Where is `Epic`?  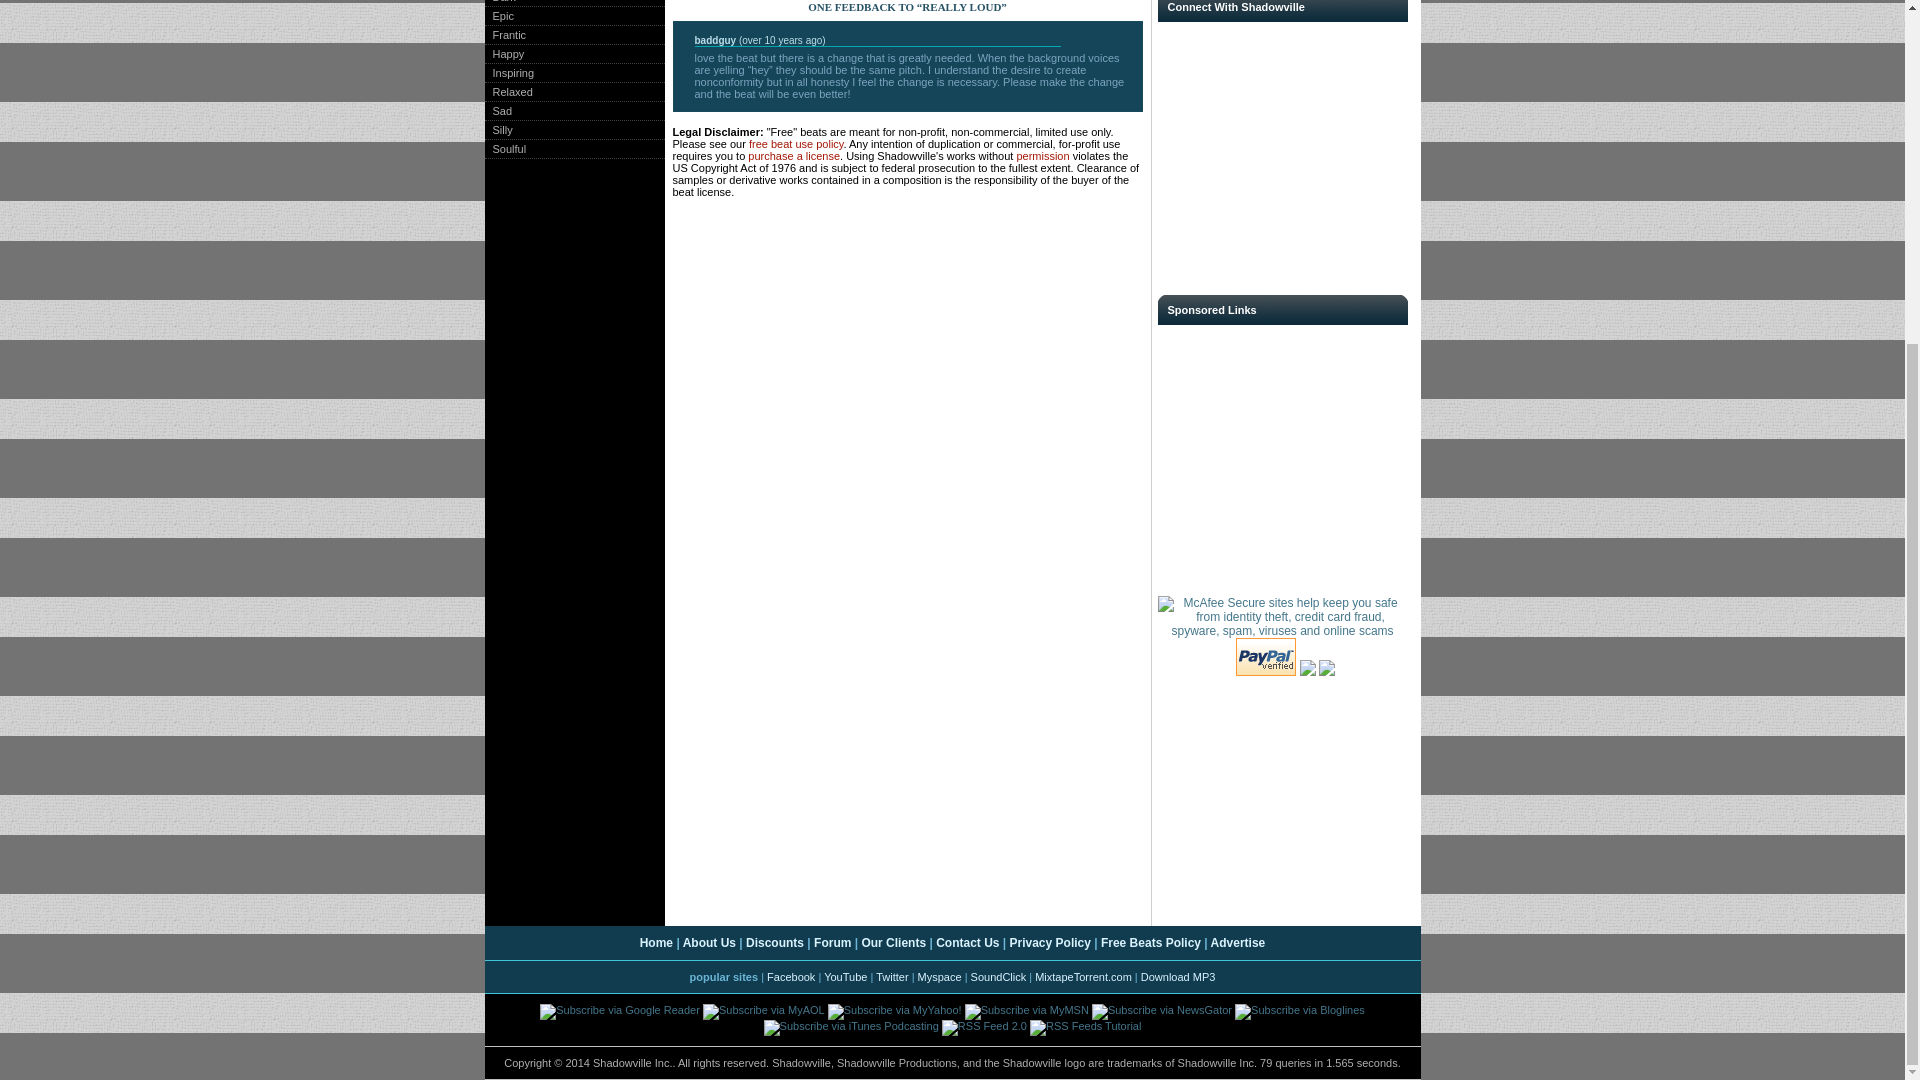 Epic is located at coordinates (498, 15).